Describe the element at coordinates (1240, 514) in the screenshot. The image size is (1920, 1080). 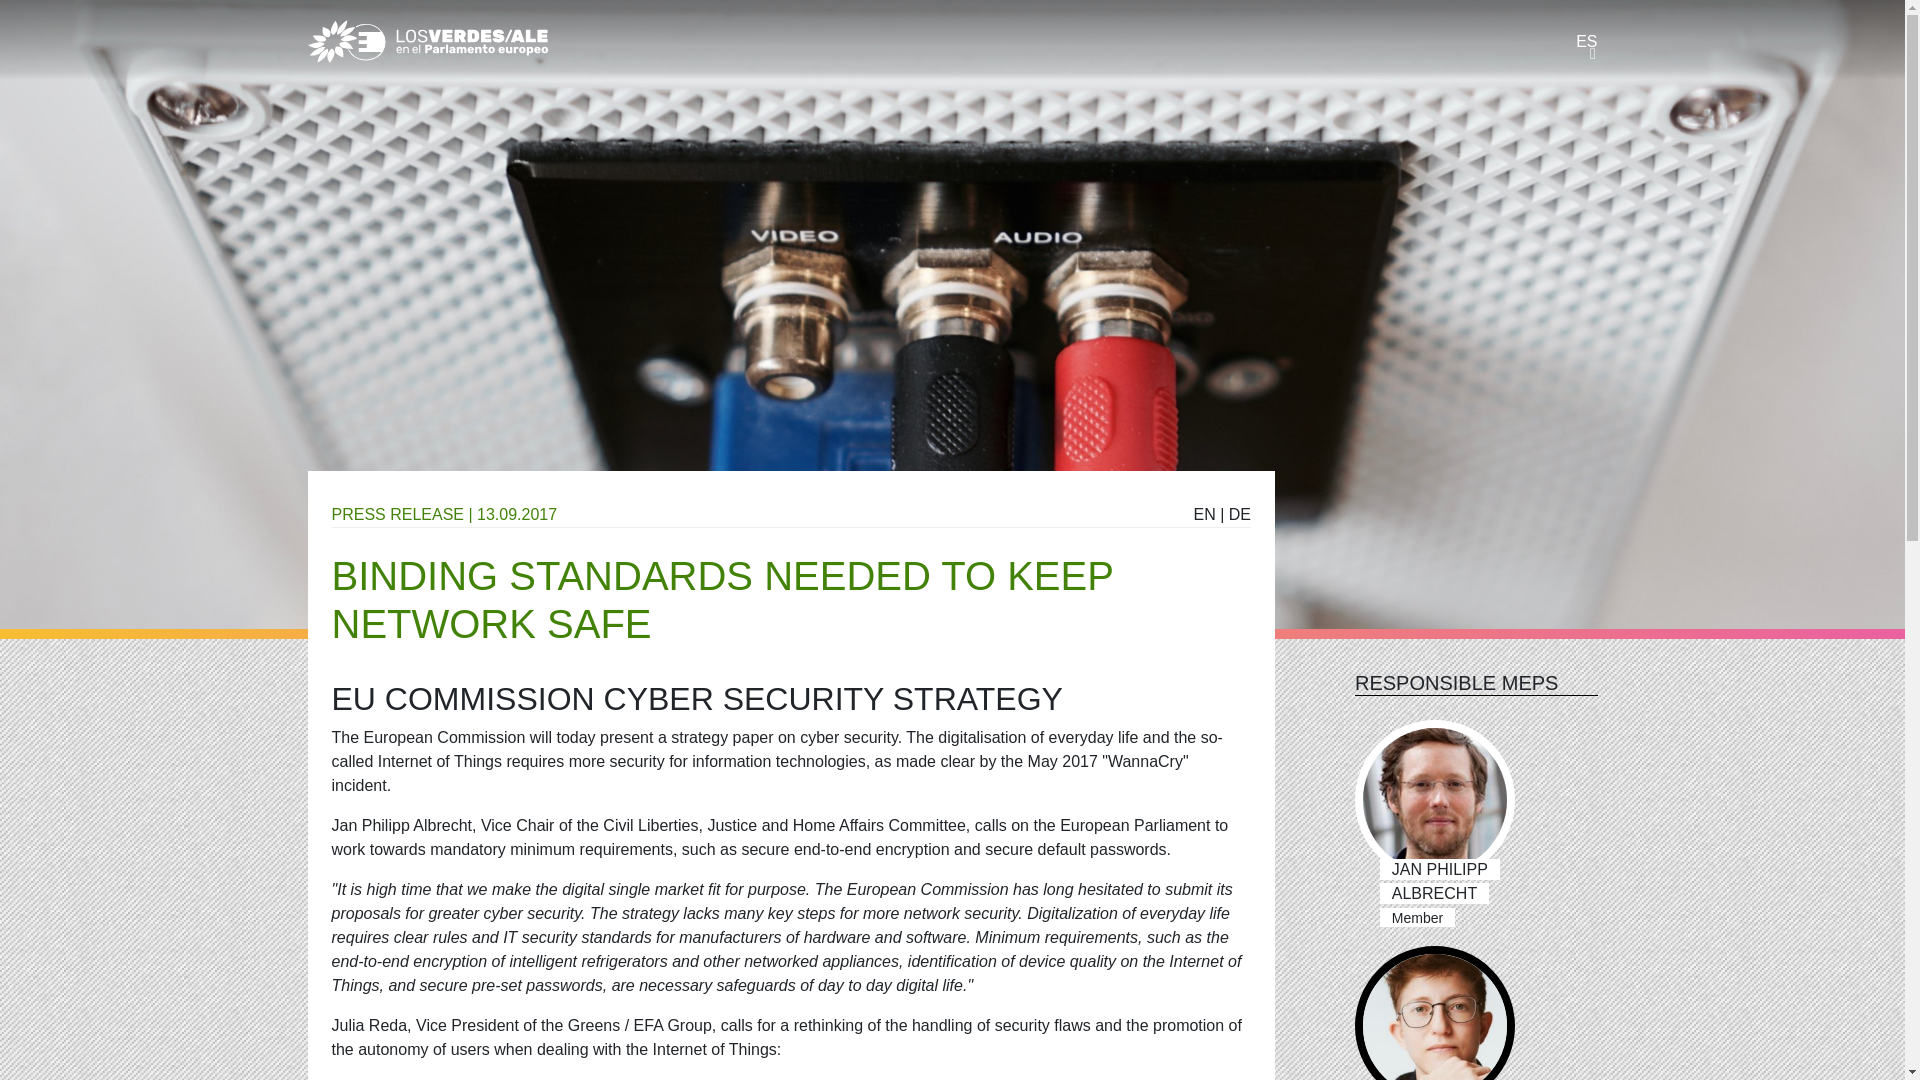
I see `DE` at that location.